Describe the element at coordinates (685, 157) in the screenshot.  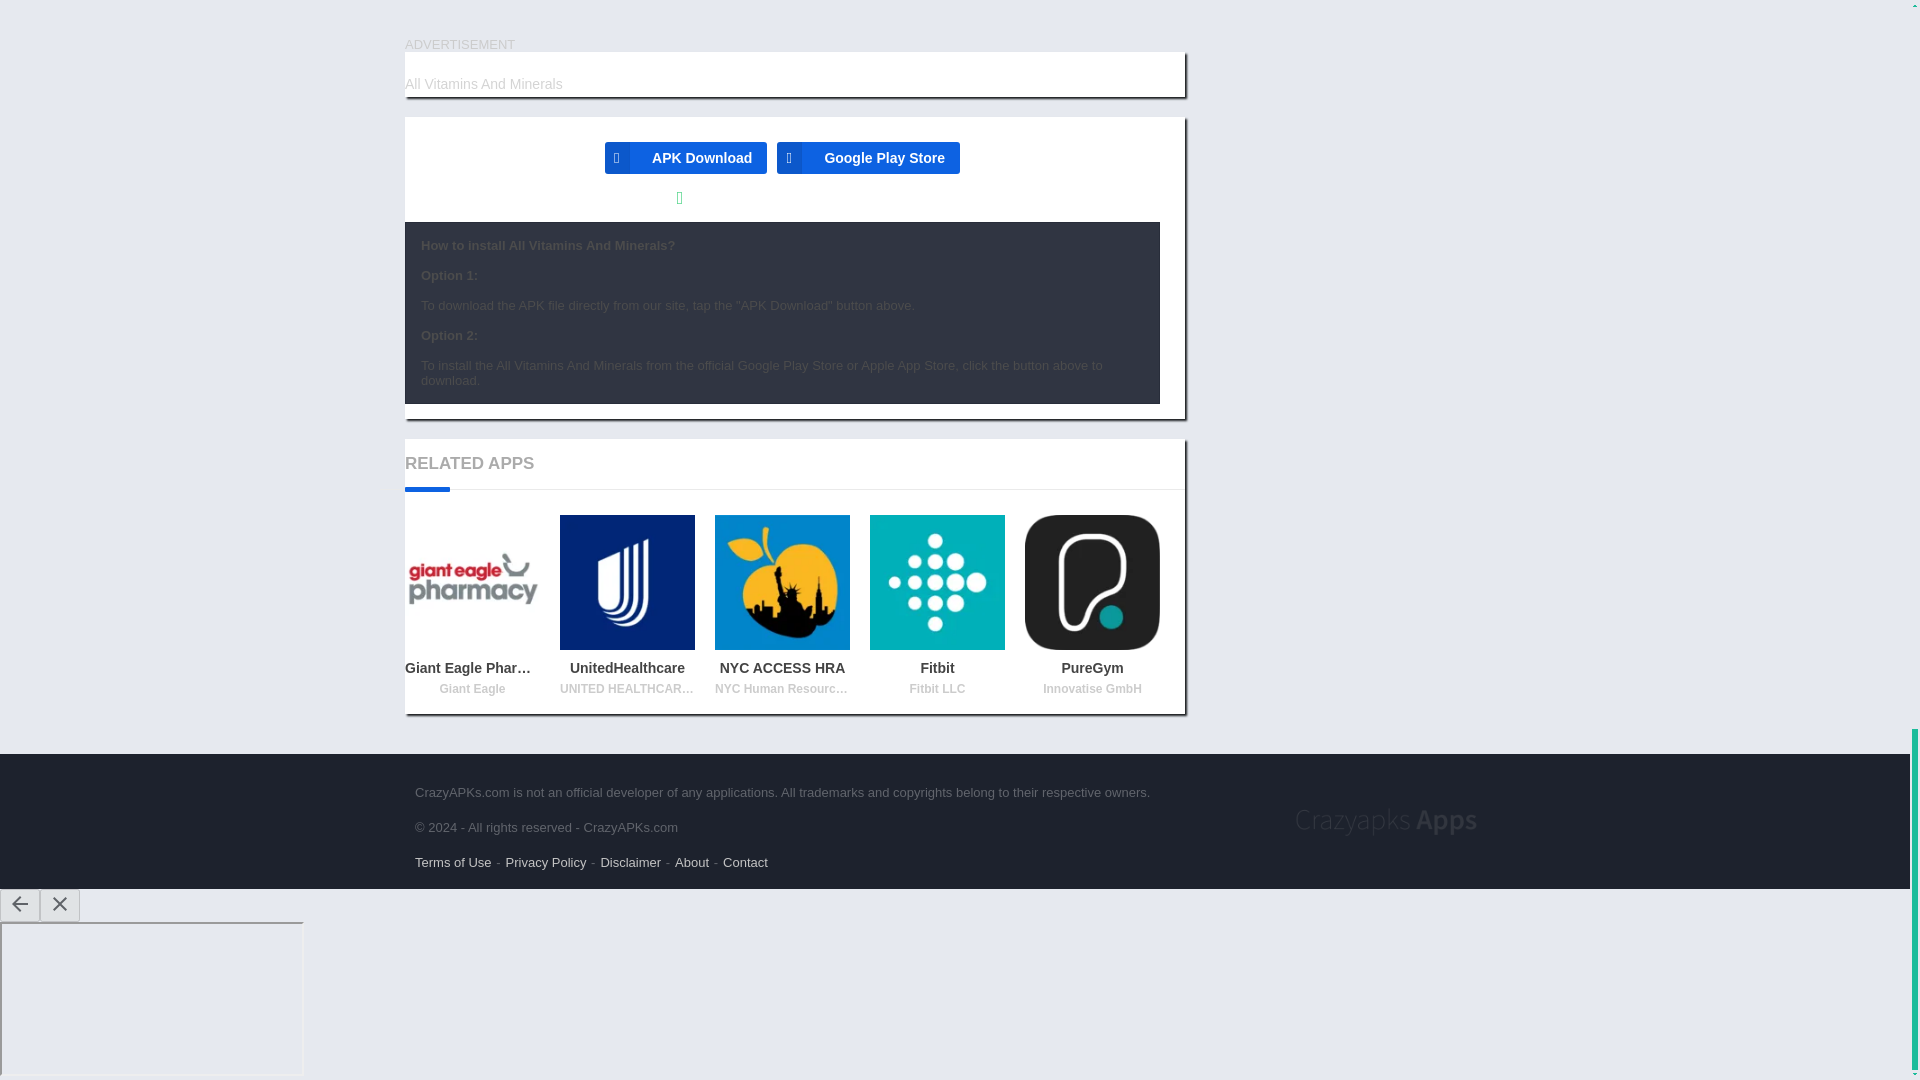
I see `APK Download` at that location.